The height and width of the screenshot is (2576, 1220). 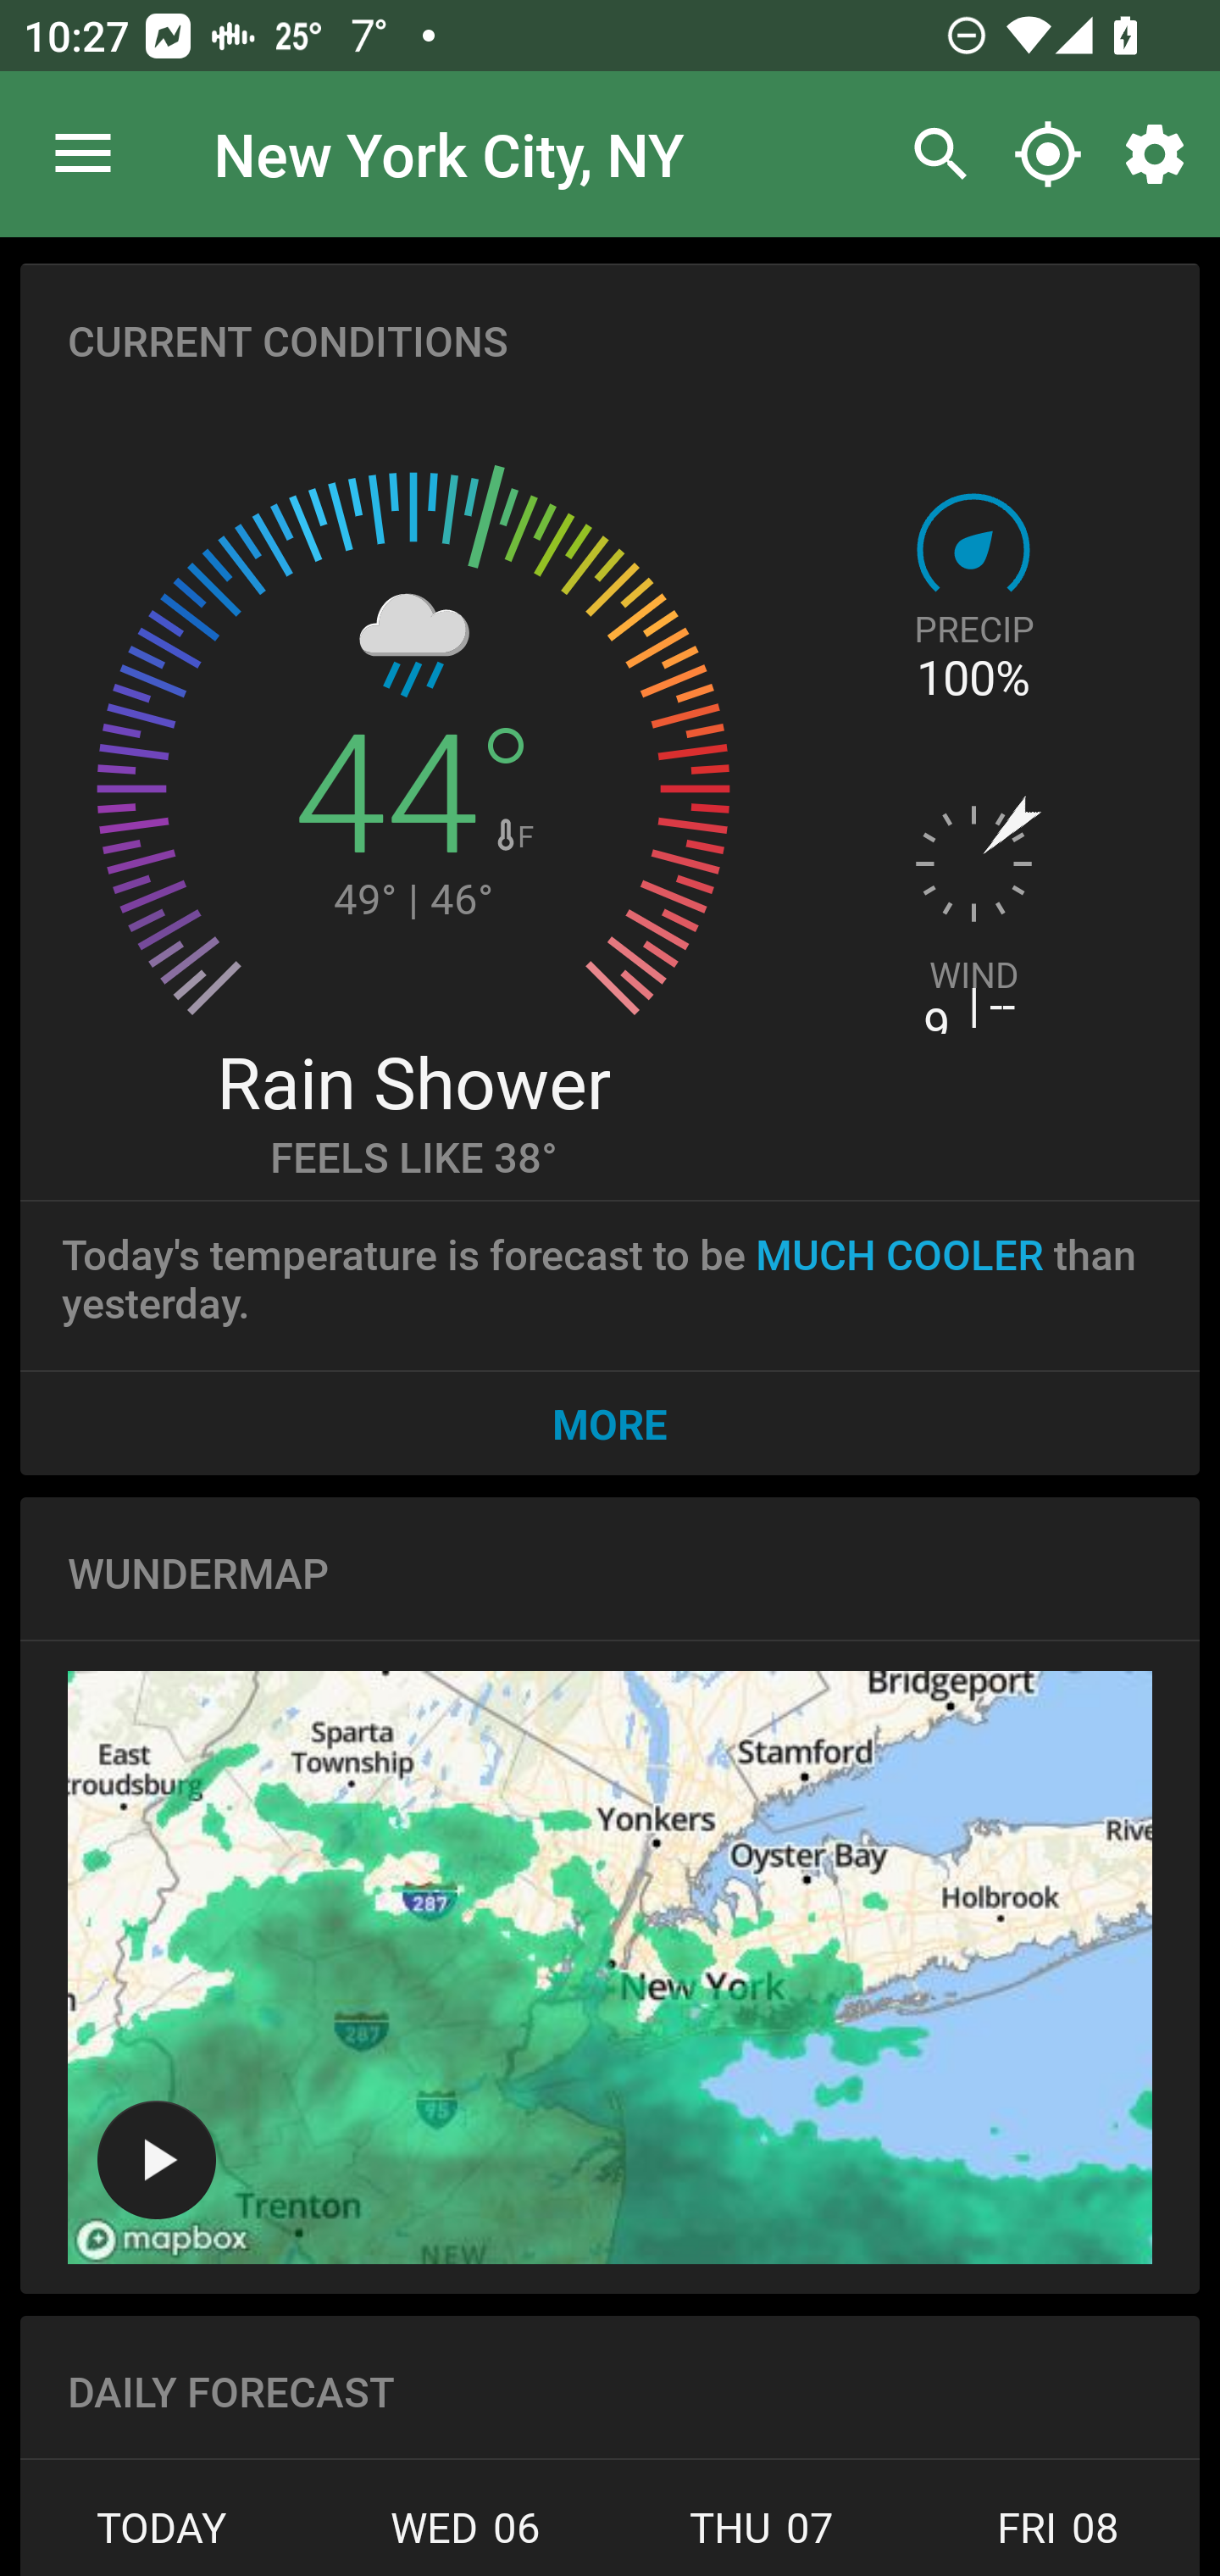 I want to click on MORE, so click(x=610, y=1423).